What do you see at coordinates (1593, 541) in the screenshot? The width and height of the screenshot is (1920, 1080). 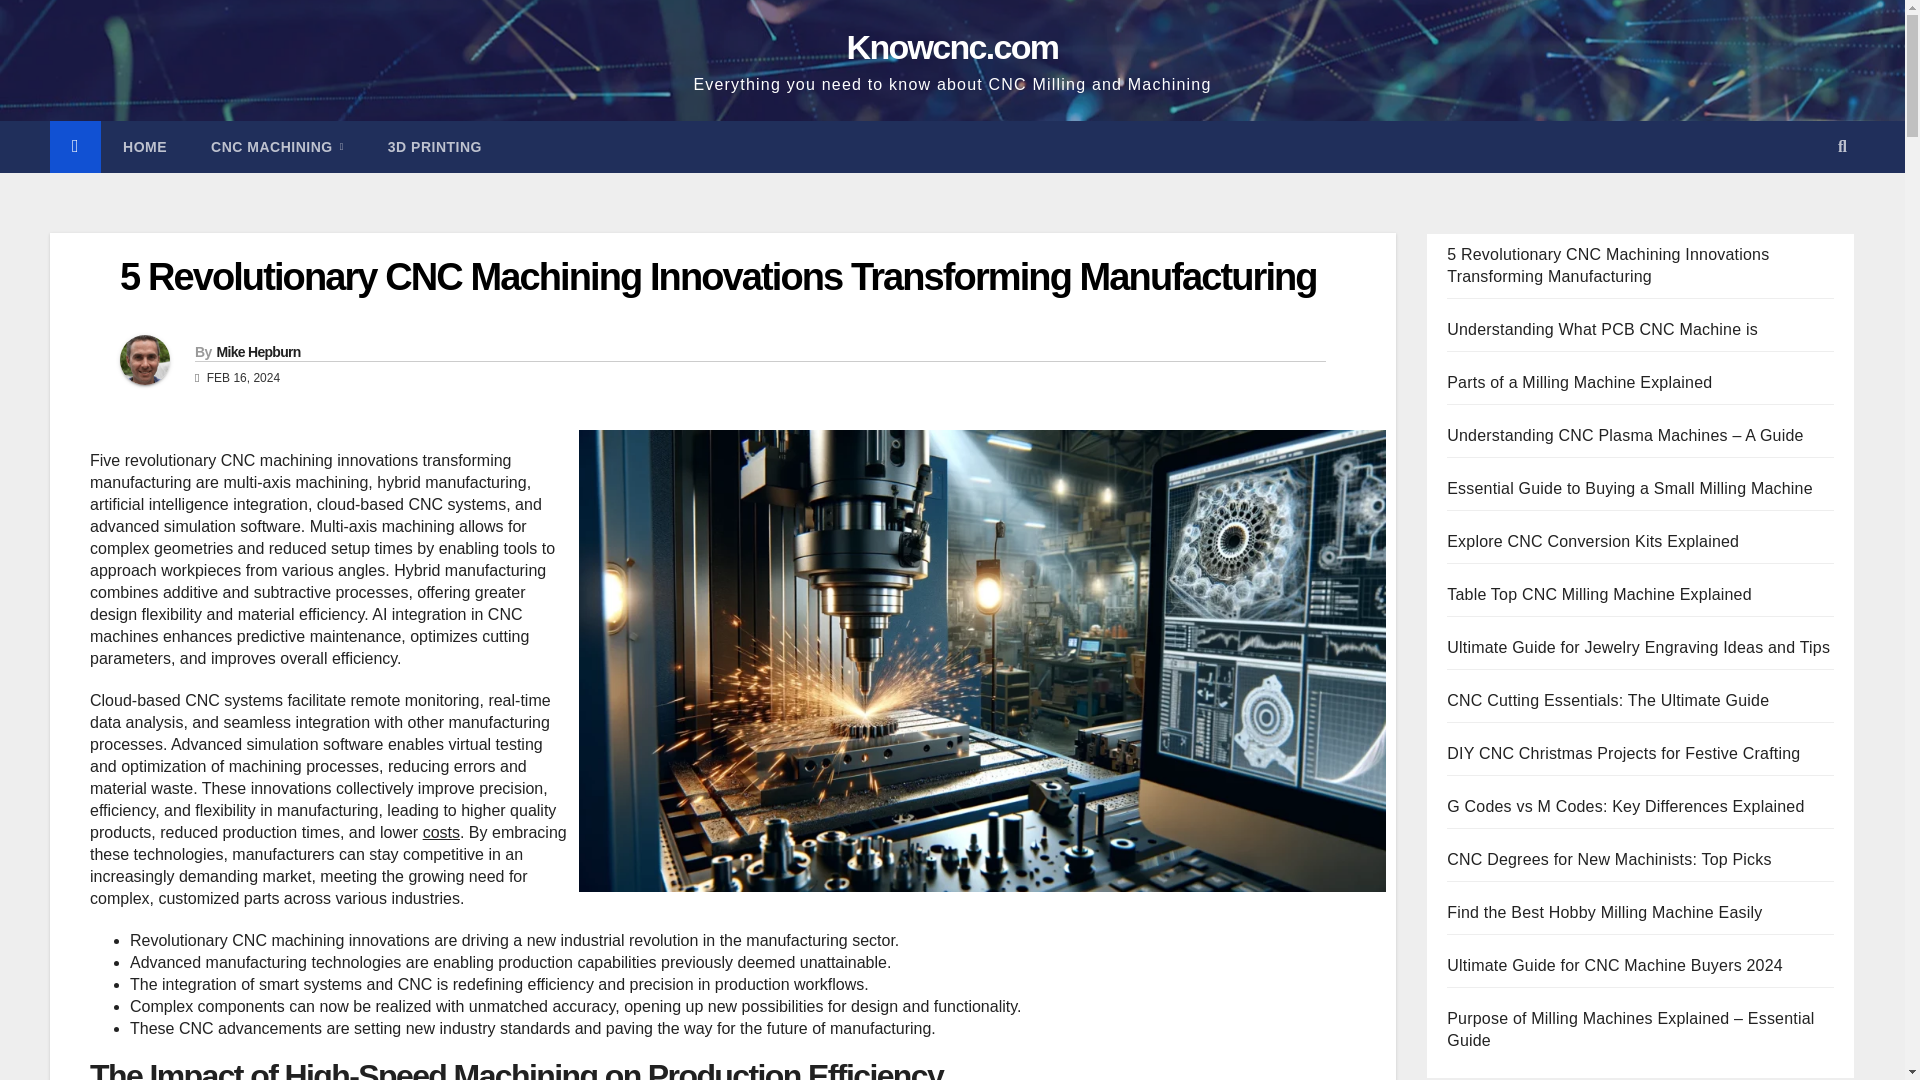 I see `Explore CNC Conversion Kits Explained` at bounding box center [1593, 541].